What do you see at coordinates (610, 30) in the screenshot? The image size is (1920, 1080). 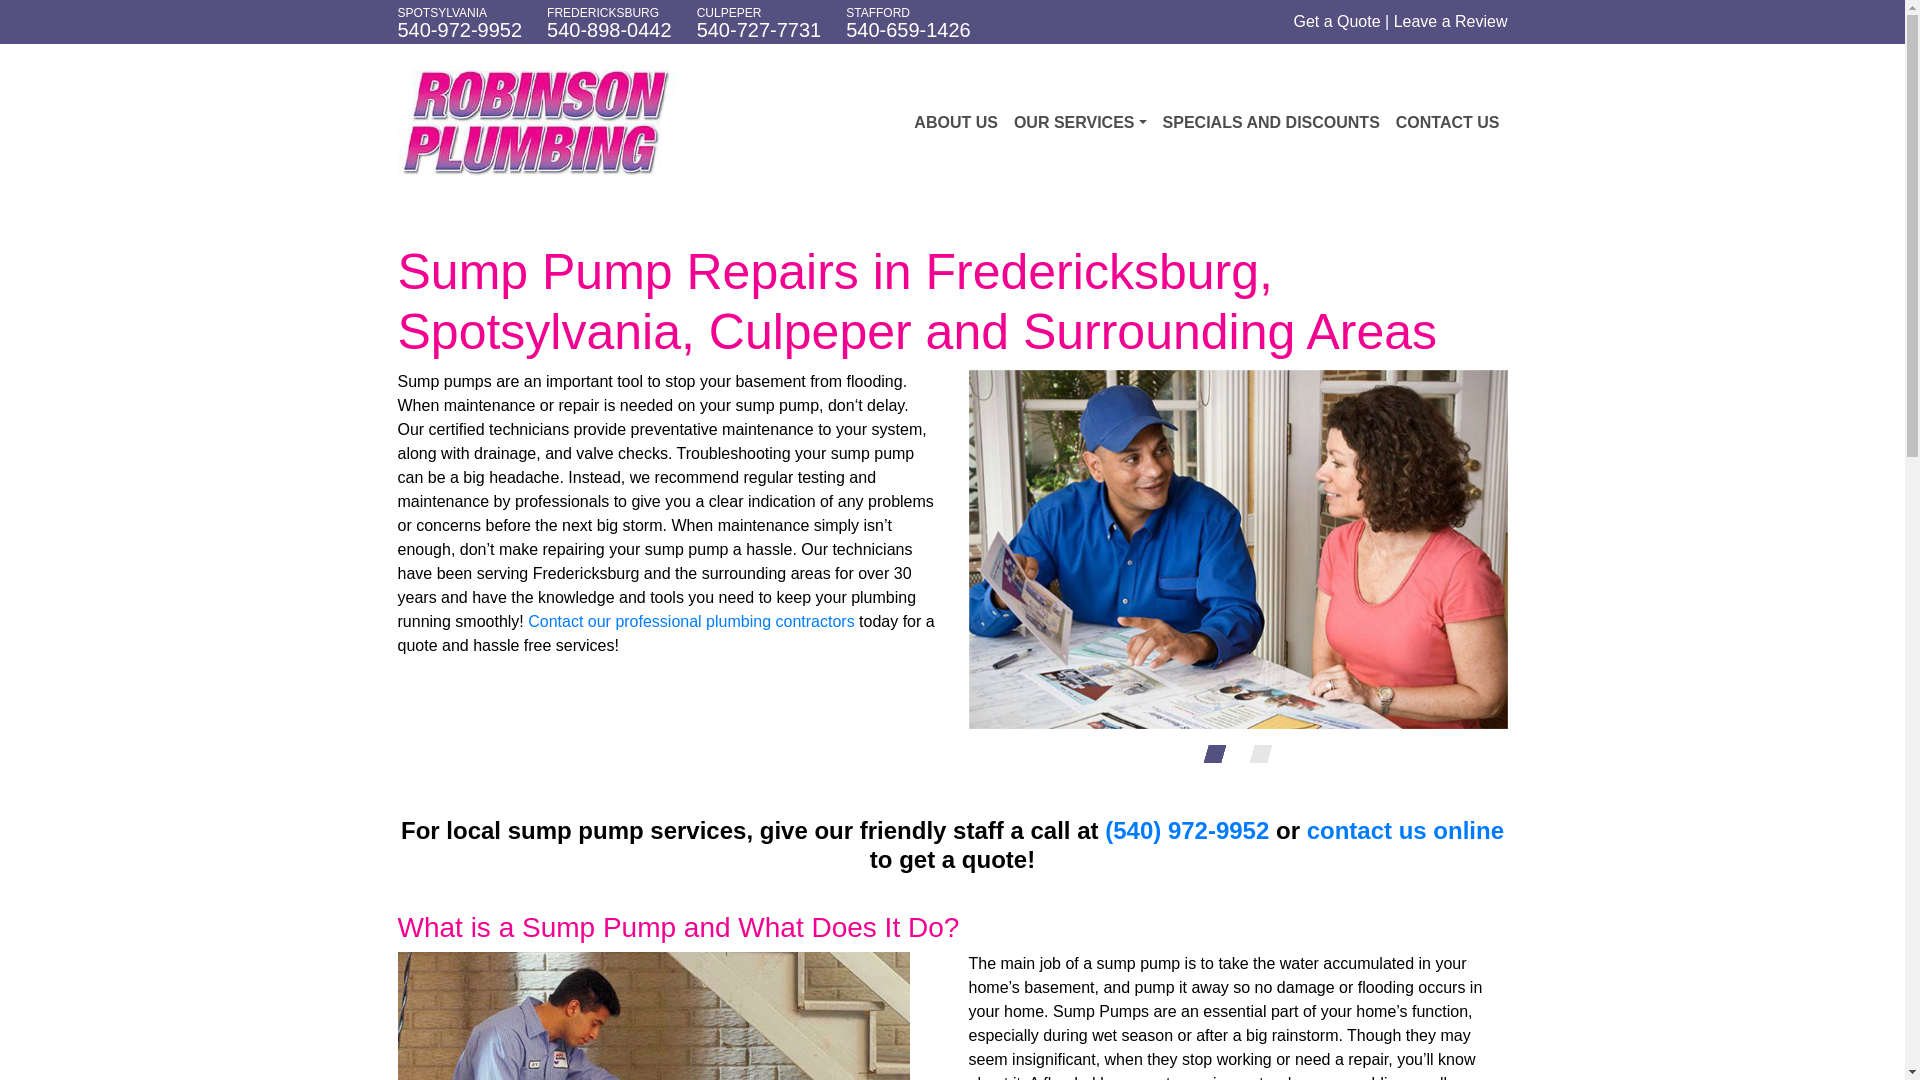 I see `540-898-0442` at bounding box center [610, 30].